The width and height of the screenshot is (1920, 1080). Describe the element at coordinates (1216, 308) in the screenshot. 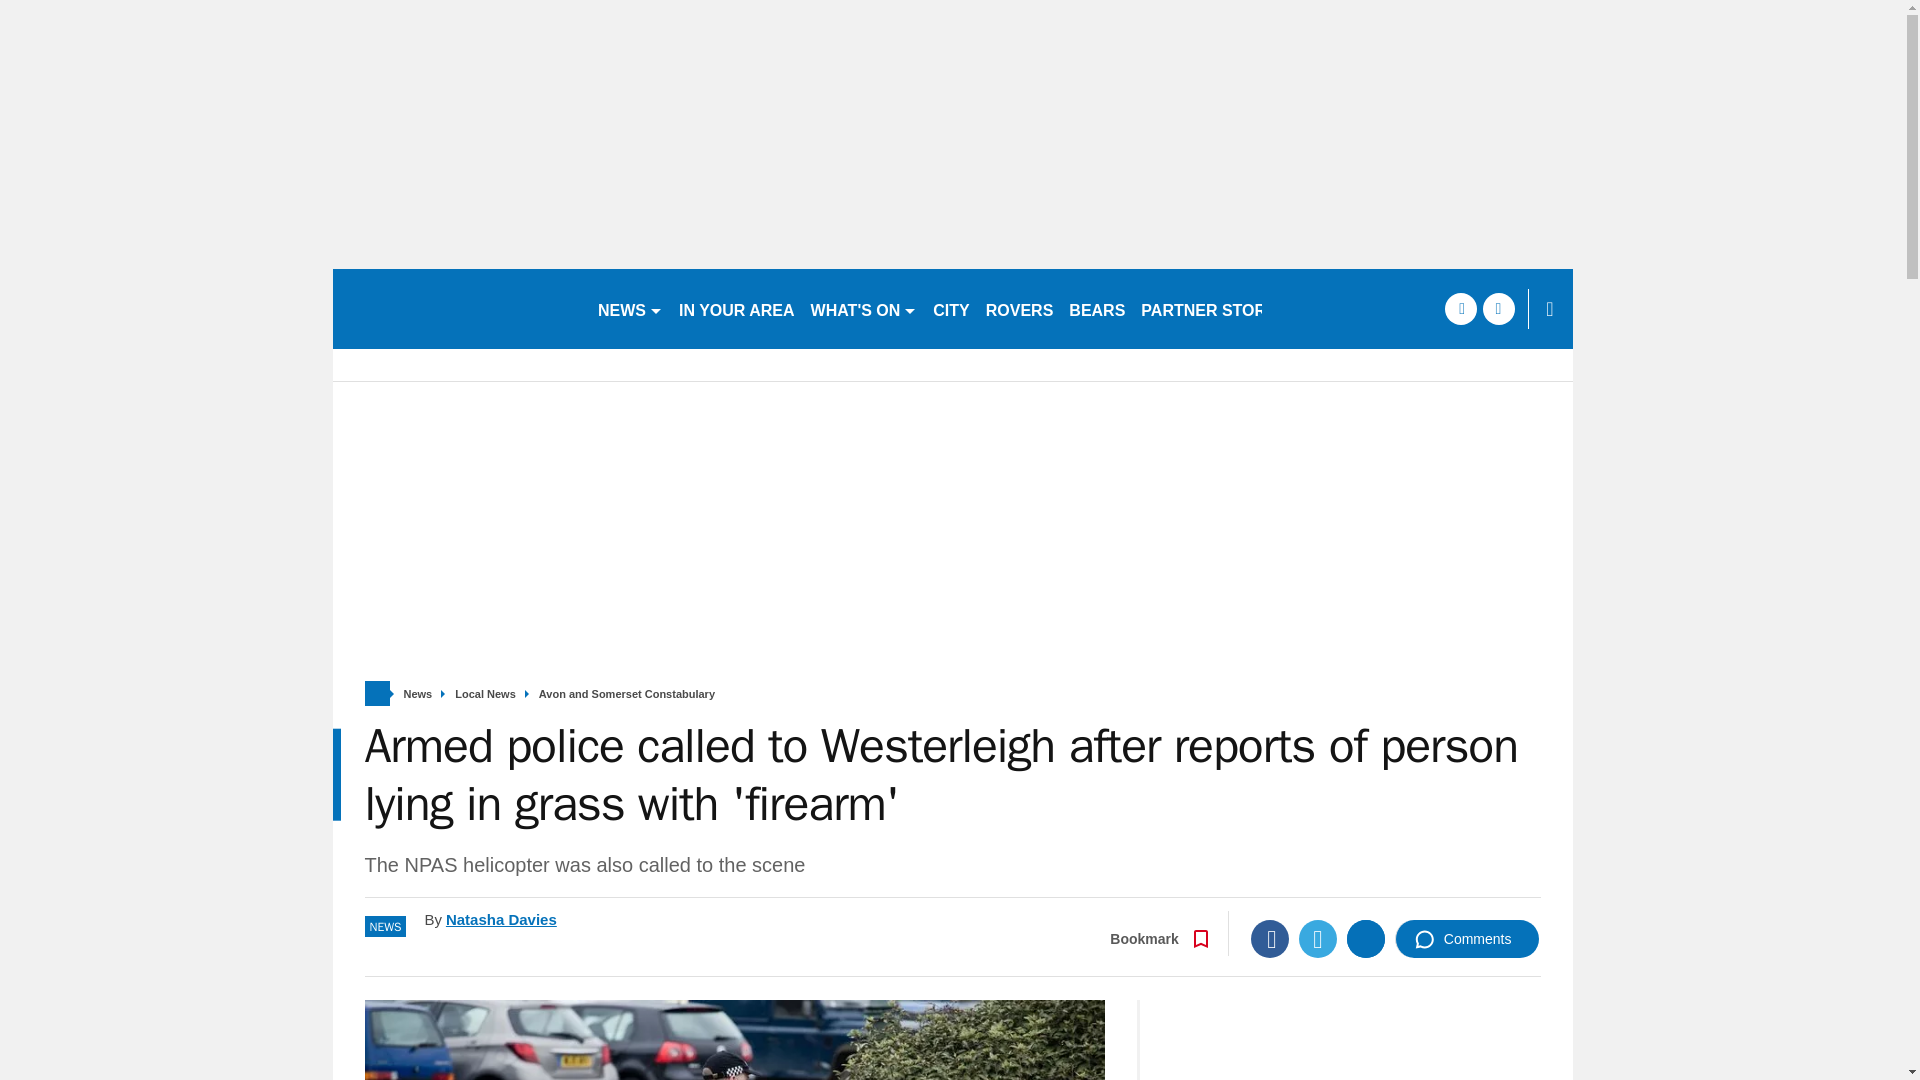

I see `PARTNER STORIES` at that location.